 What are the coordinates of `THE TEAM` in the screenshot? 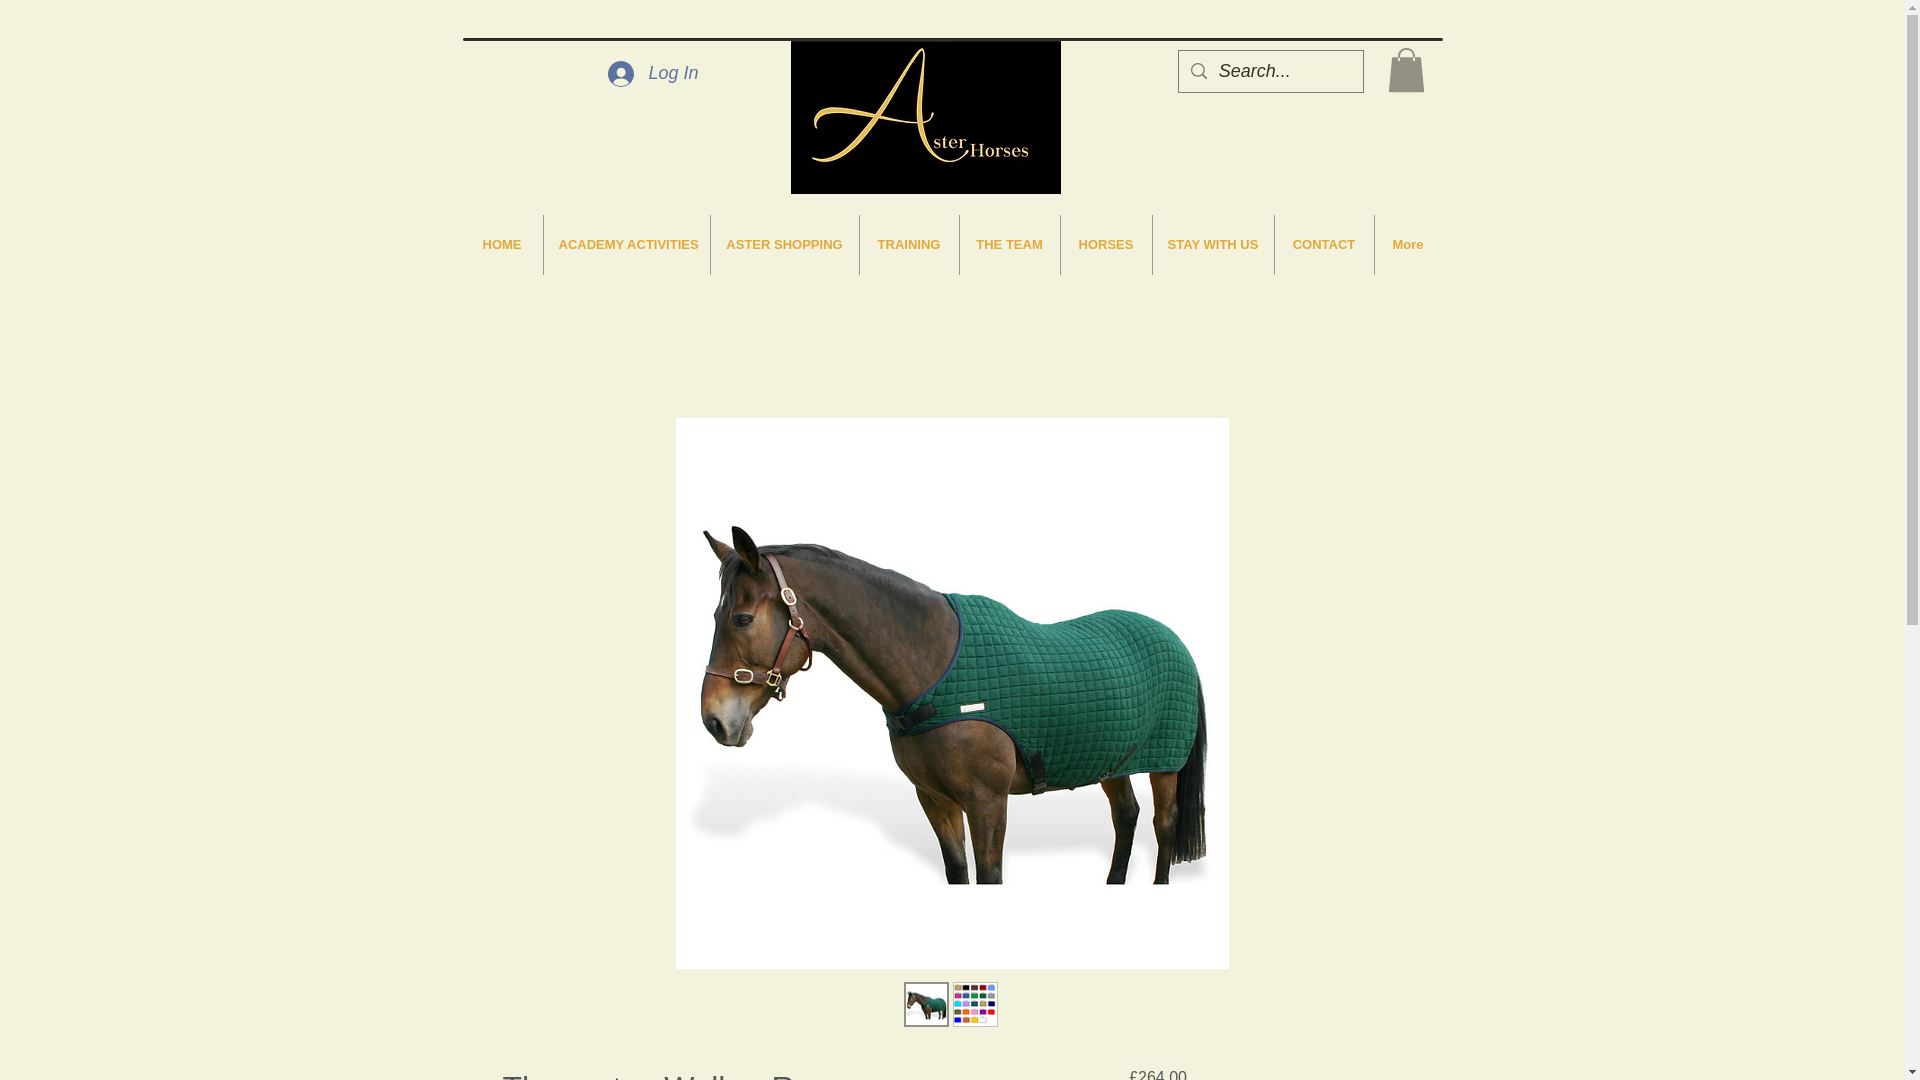 It's located at (1010, 244).